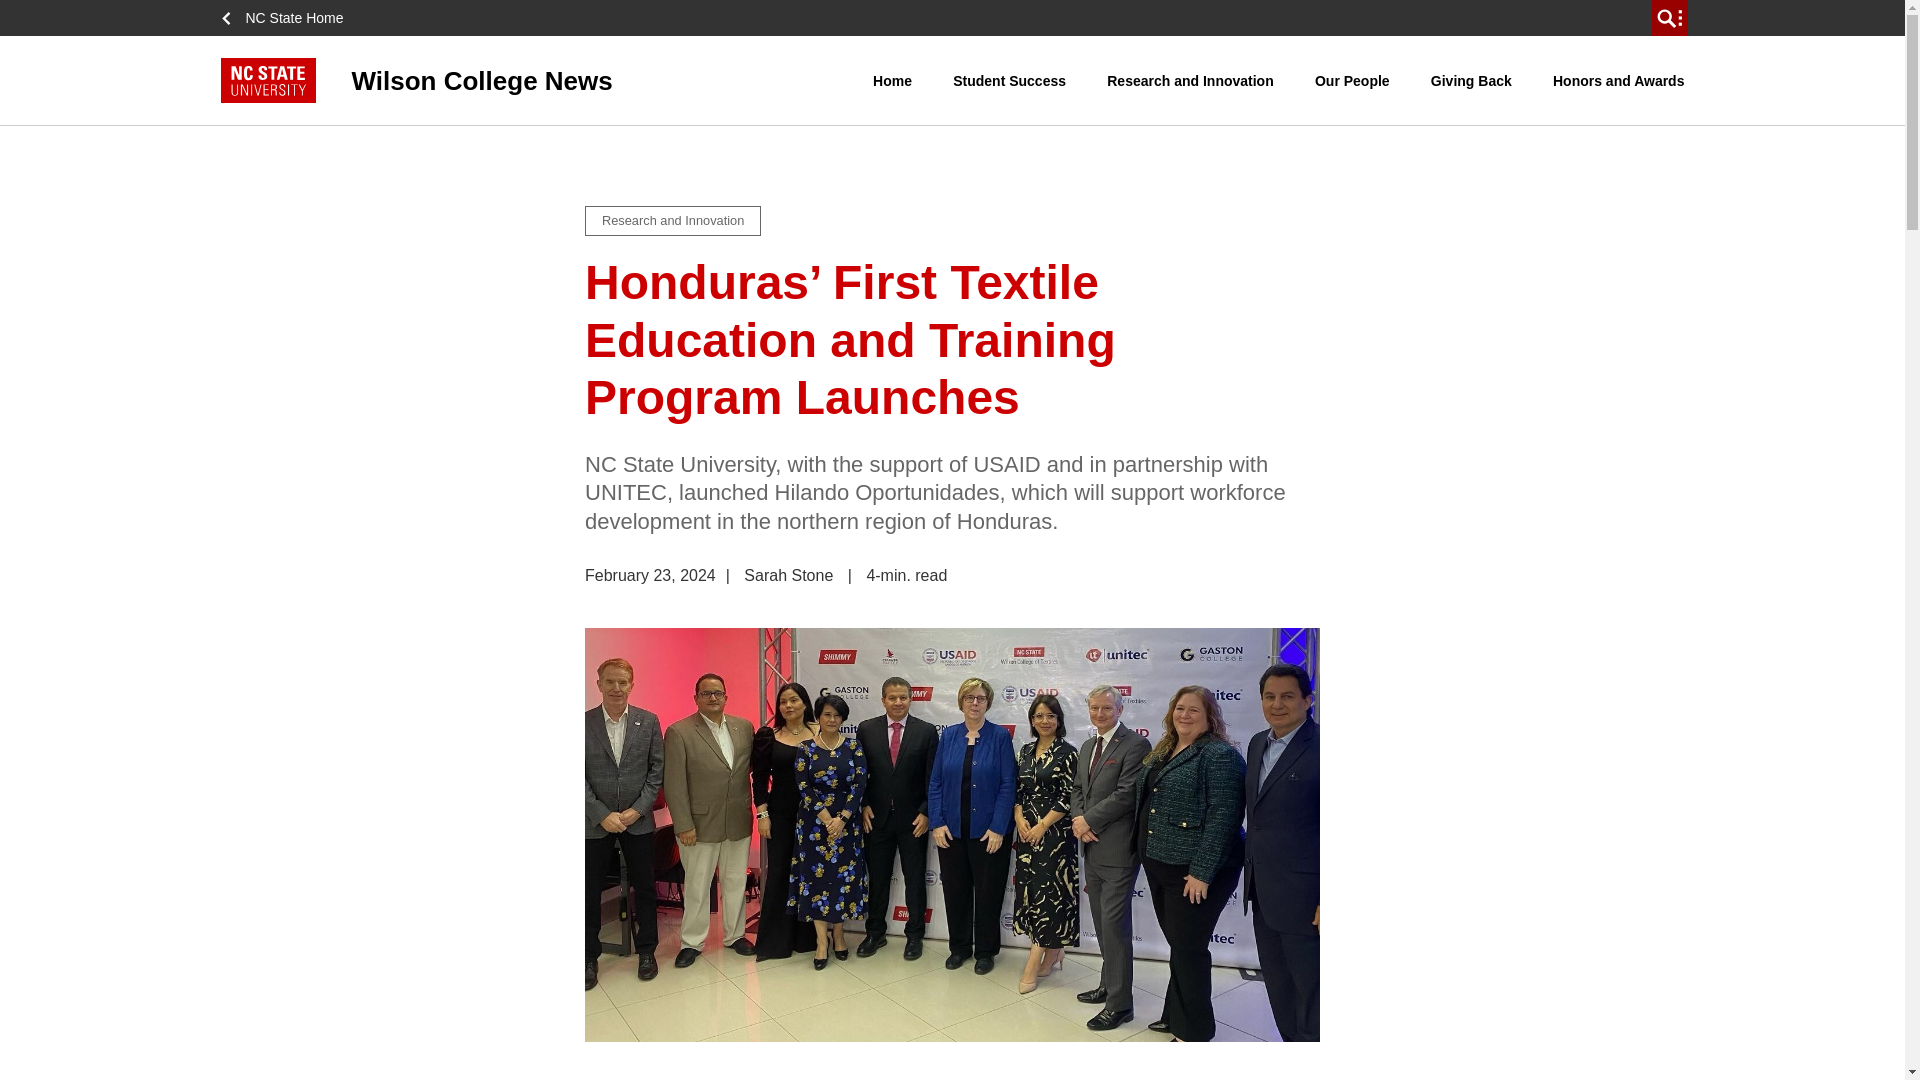  What do you see at coordinates (1190, 80) in the screenshot?
I see `Research and Innovation` at bounding box center [1190, 80].